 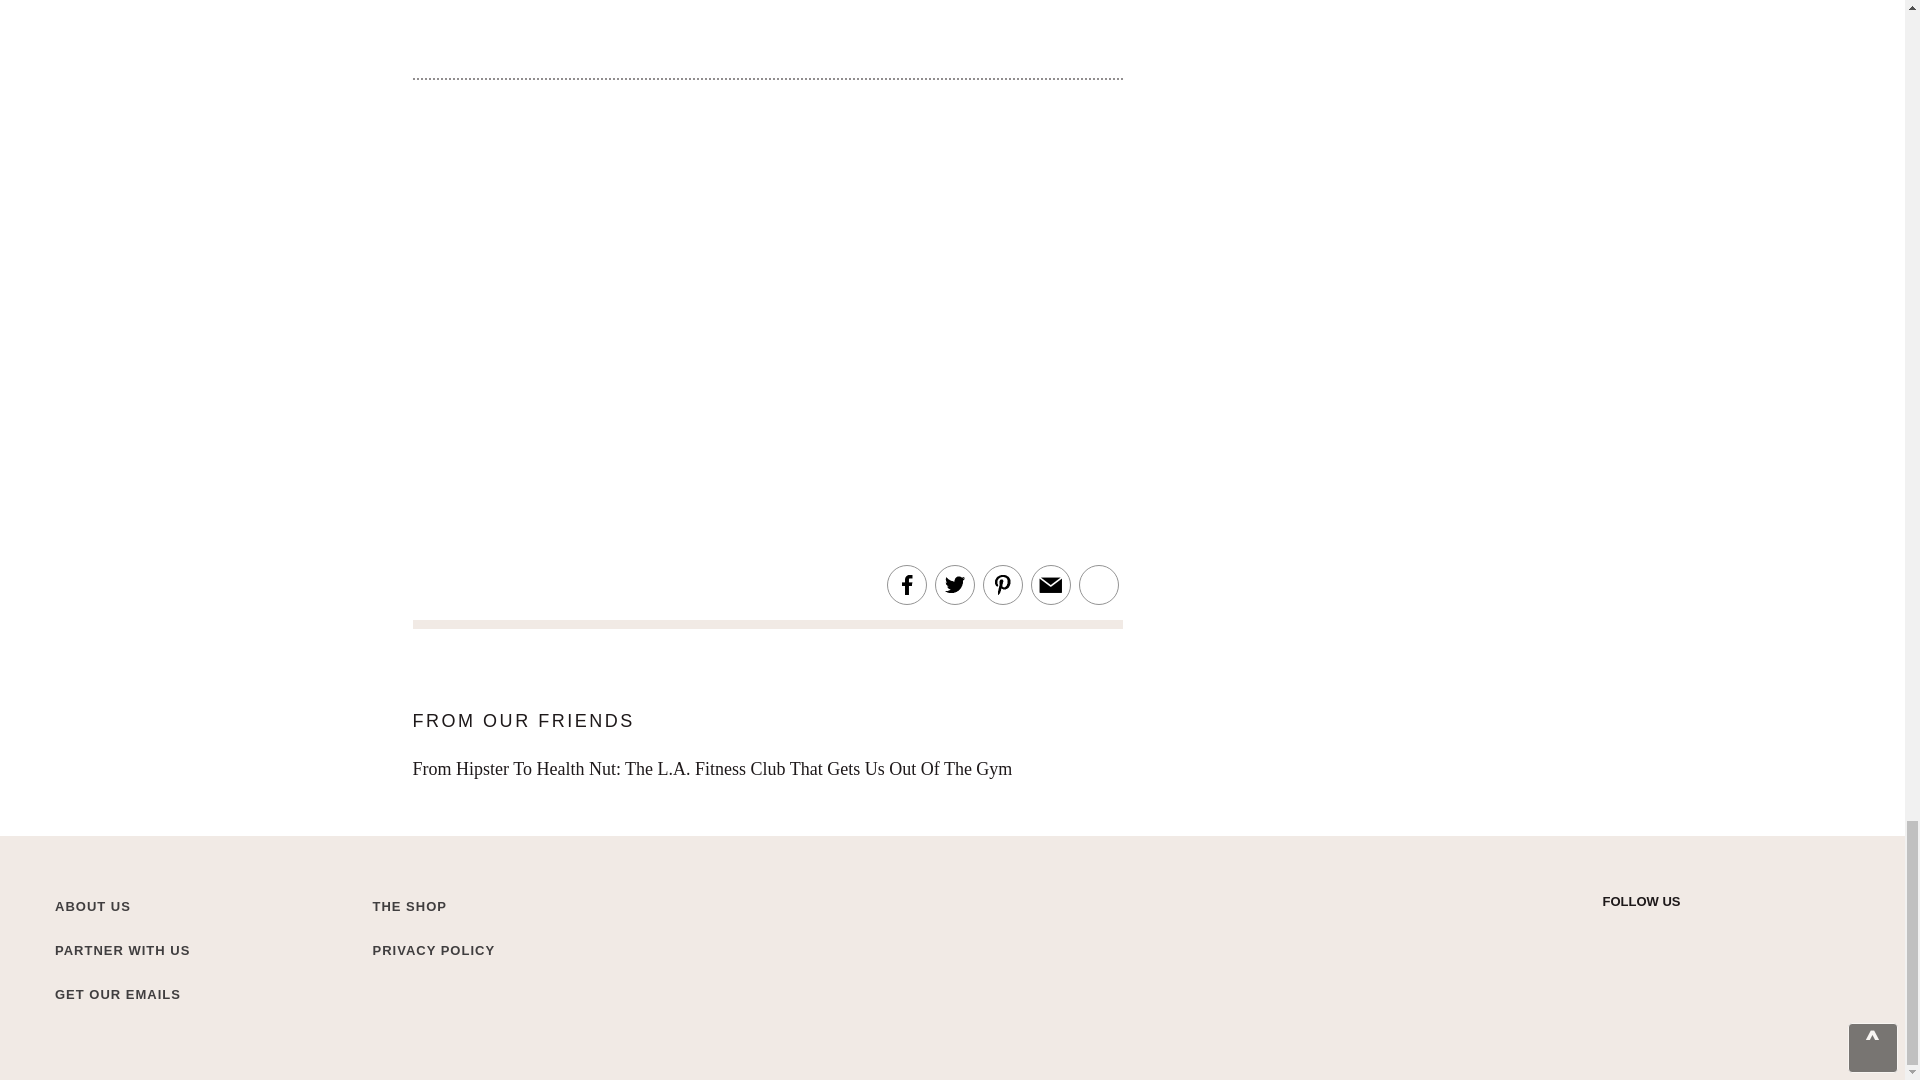 What do you see at coordinates (1682, 934) in the screenshot?
I see `Facebook` at bounding box center [1682, 934].